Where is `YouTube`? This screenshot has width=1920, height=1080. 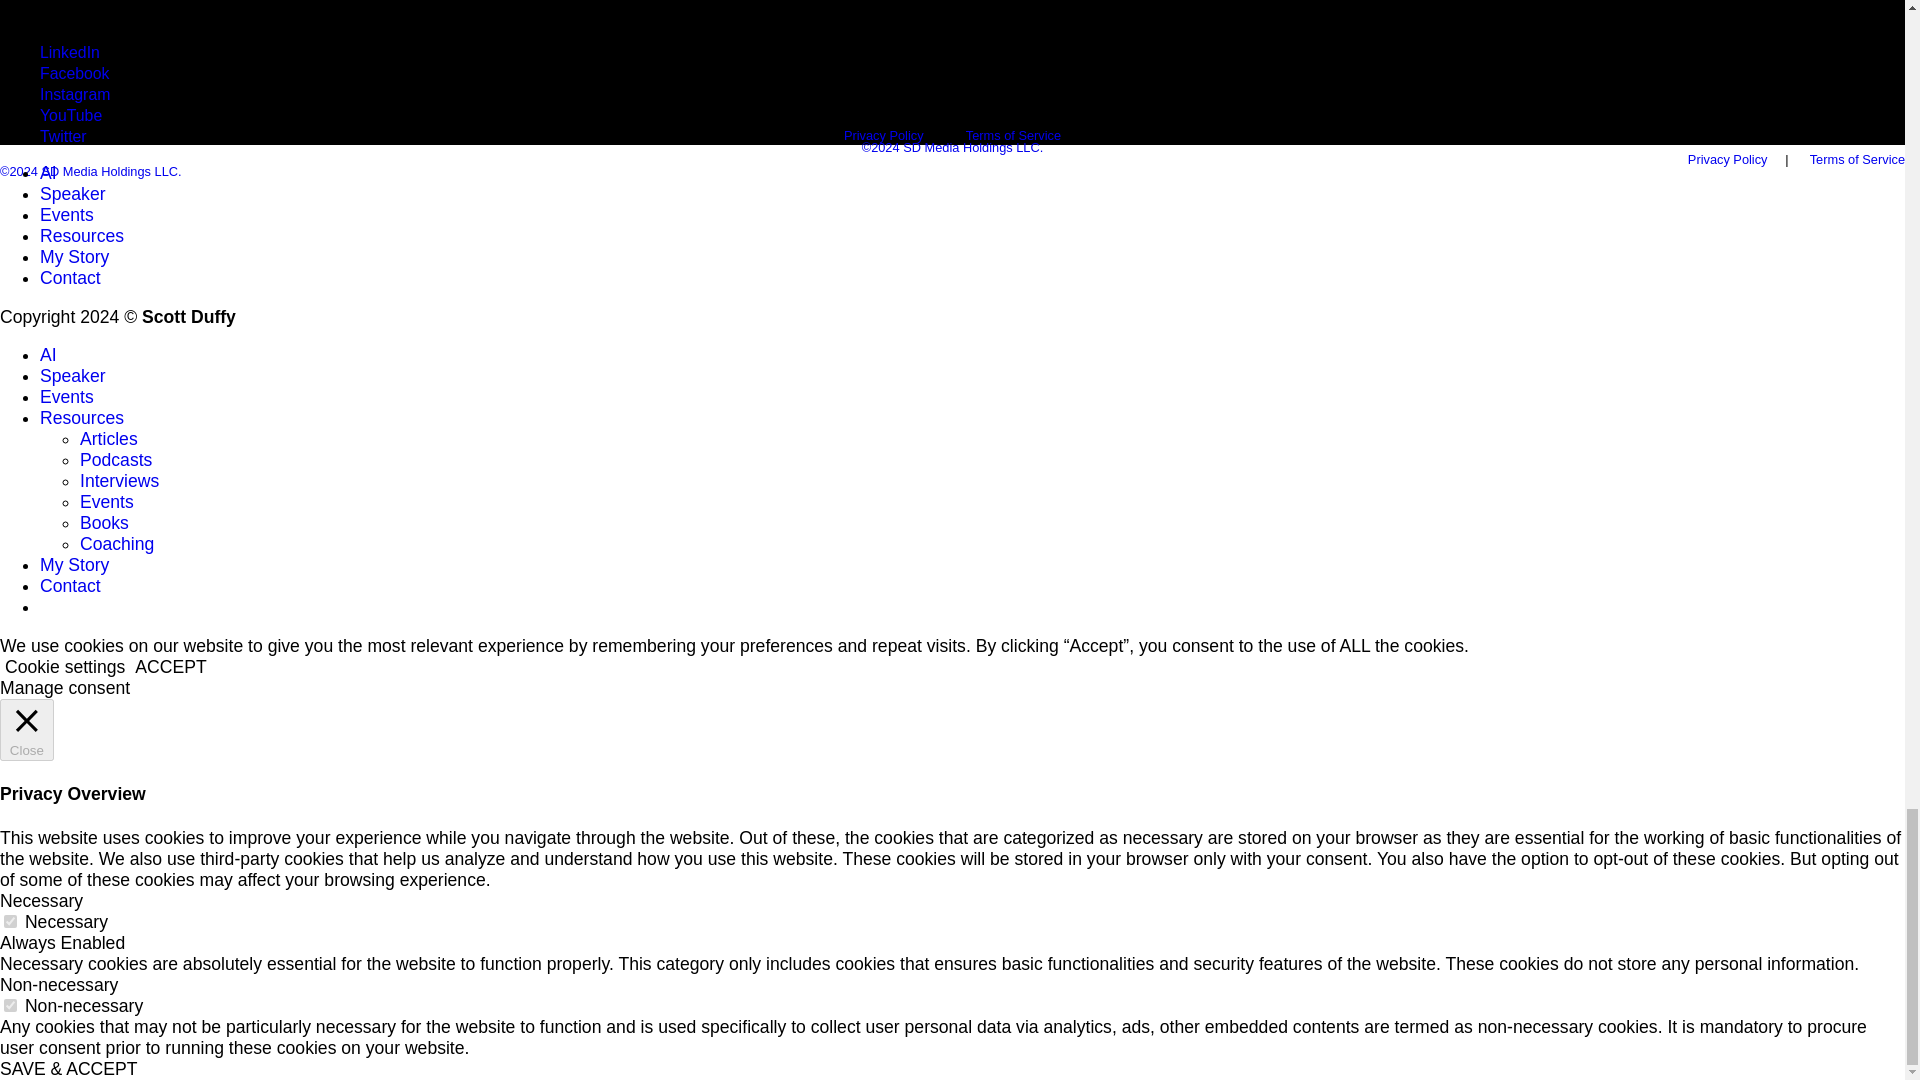 YouTube is located at coordinates (70, 114).